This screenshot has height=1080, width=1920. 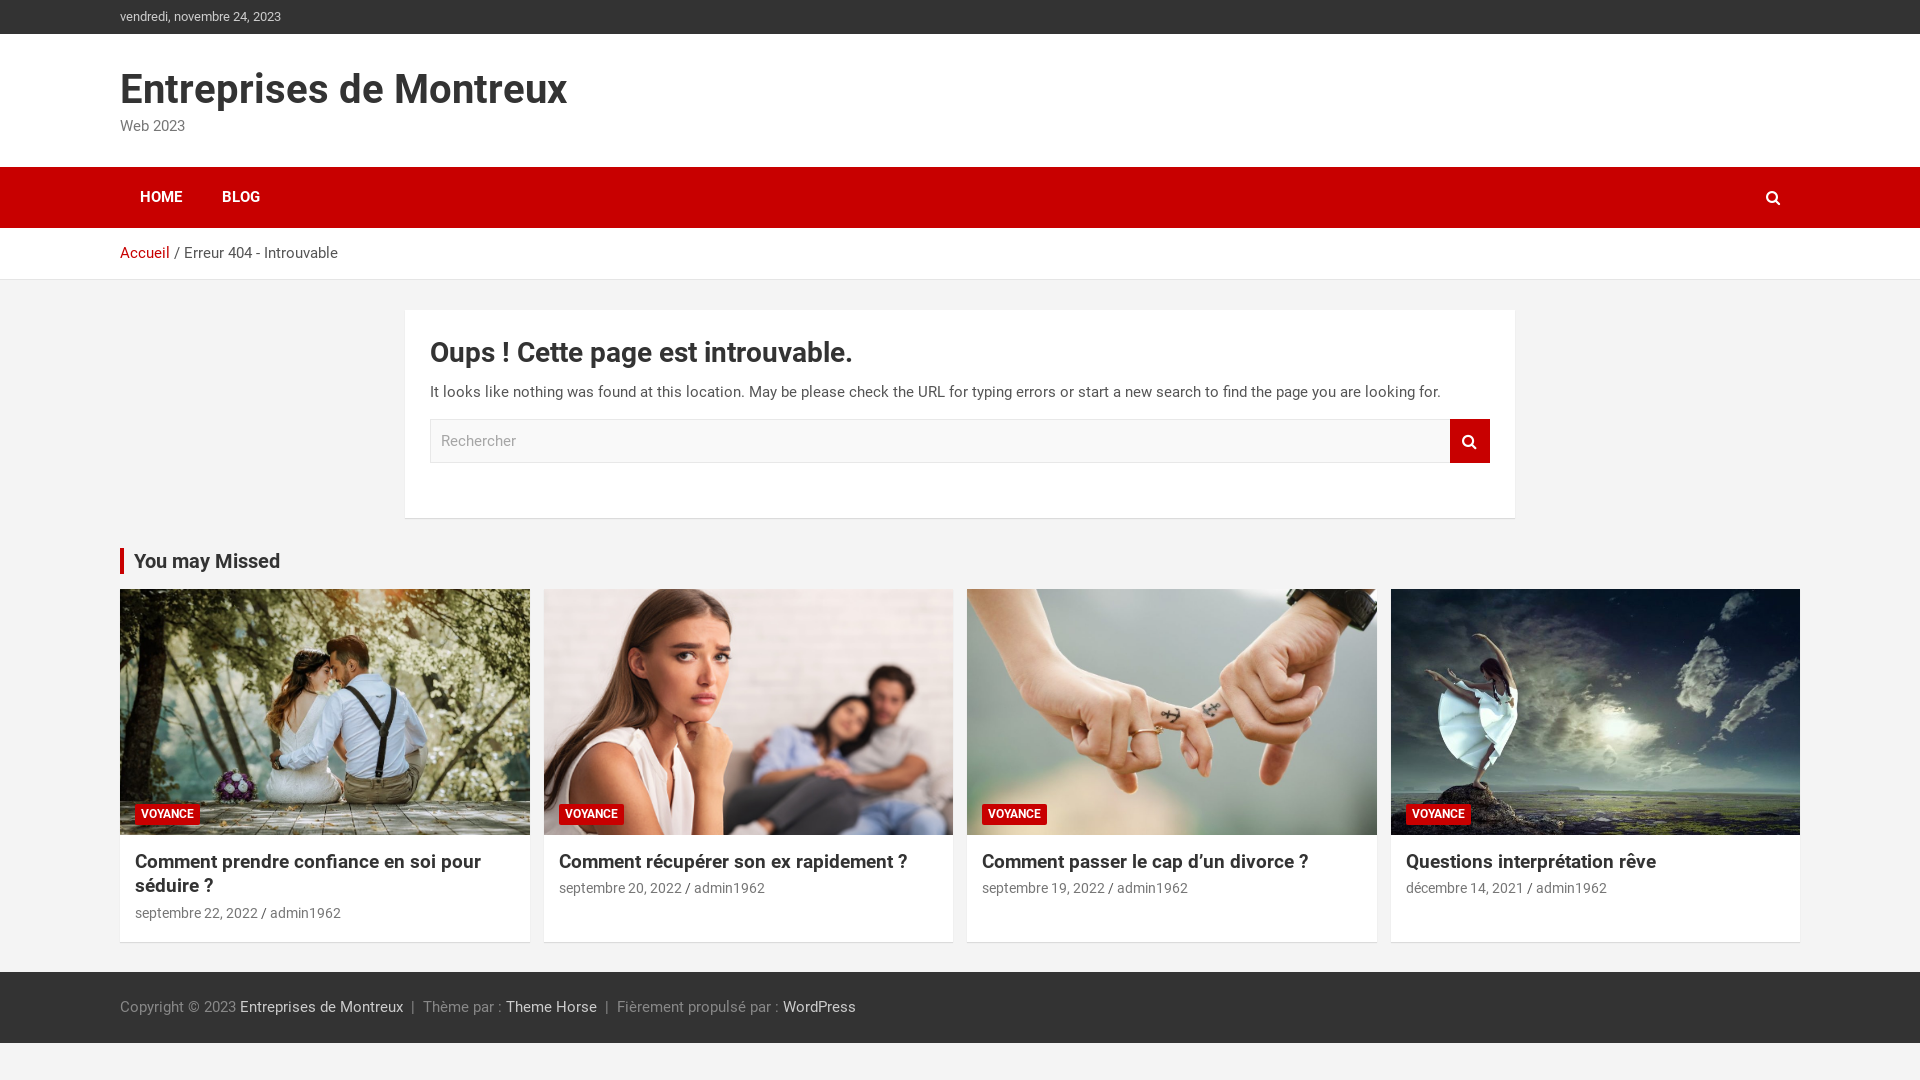 I want to click on BLOG, so click(x=241, y=198).